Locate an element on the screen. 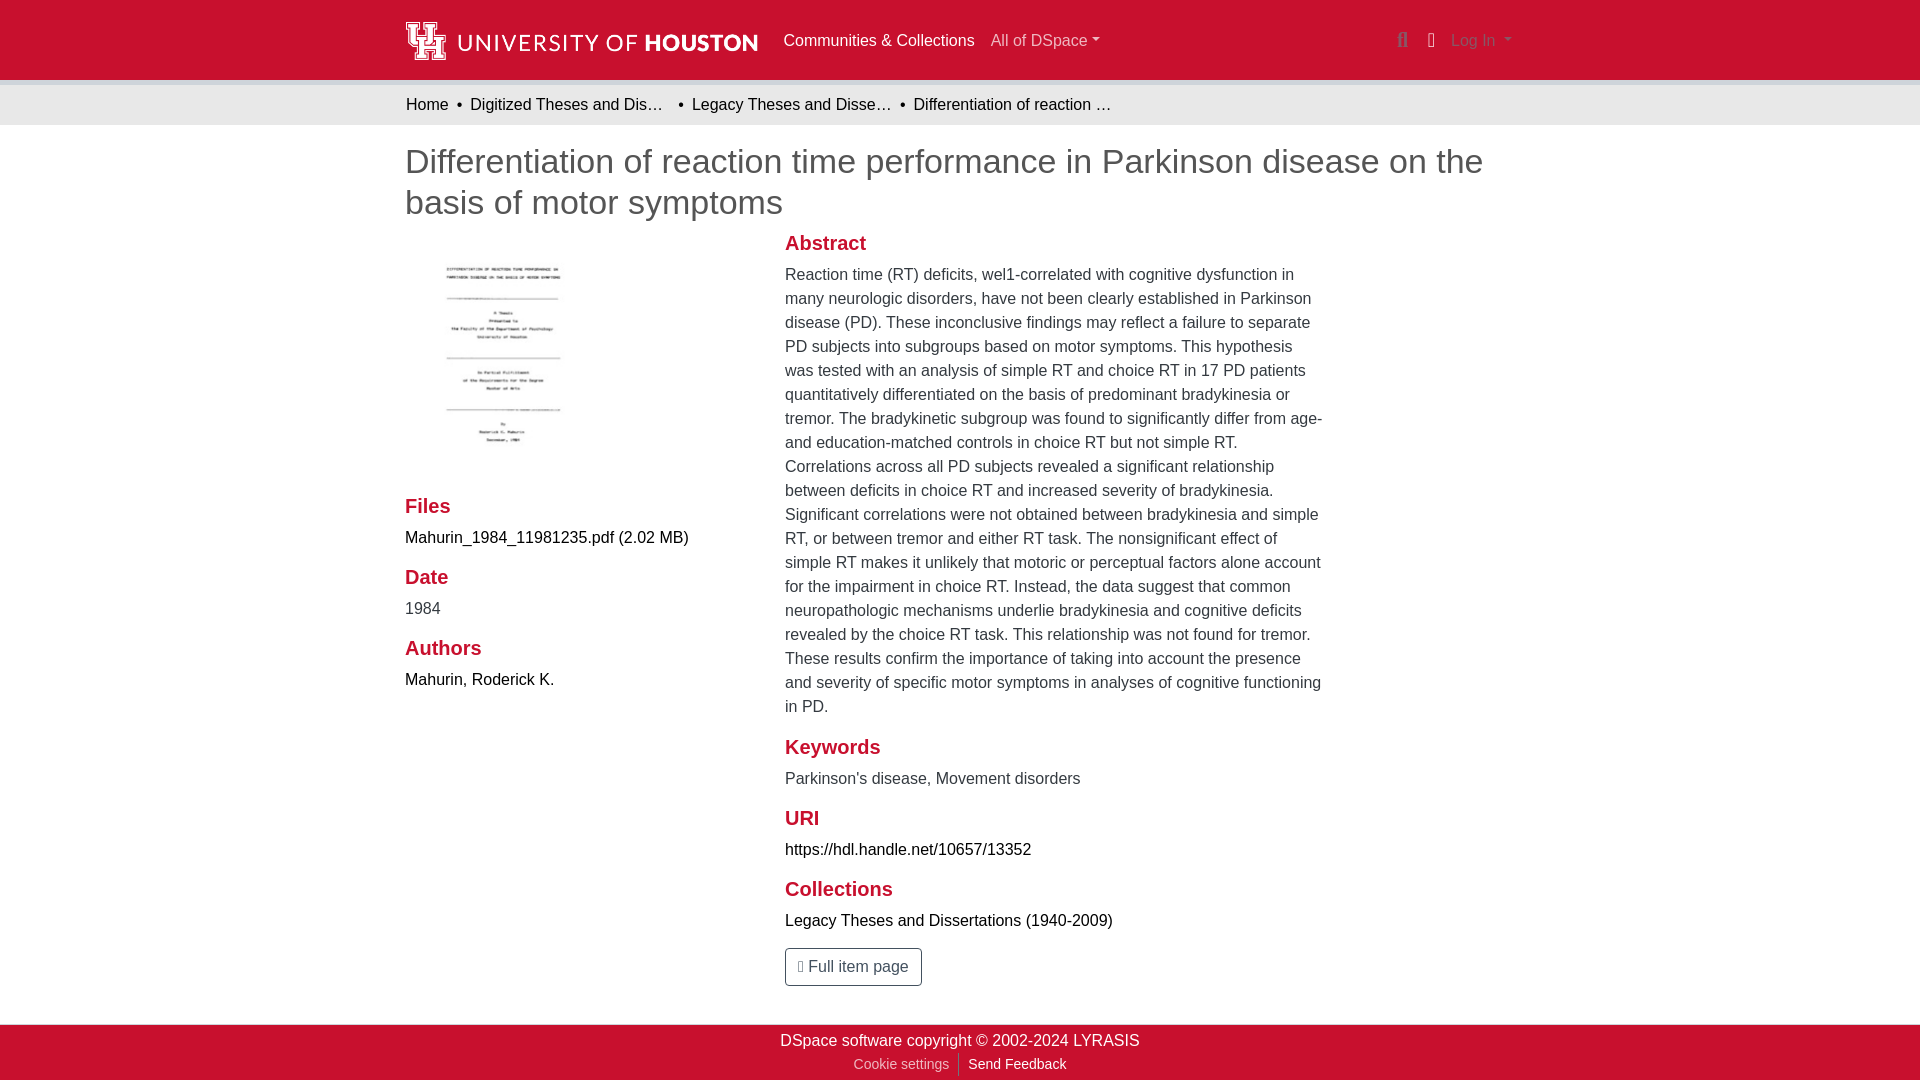 The image size is (1920, 1080). LYRASIS is located at coordinates (1106, 1040).